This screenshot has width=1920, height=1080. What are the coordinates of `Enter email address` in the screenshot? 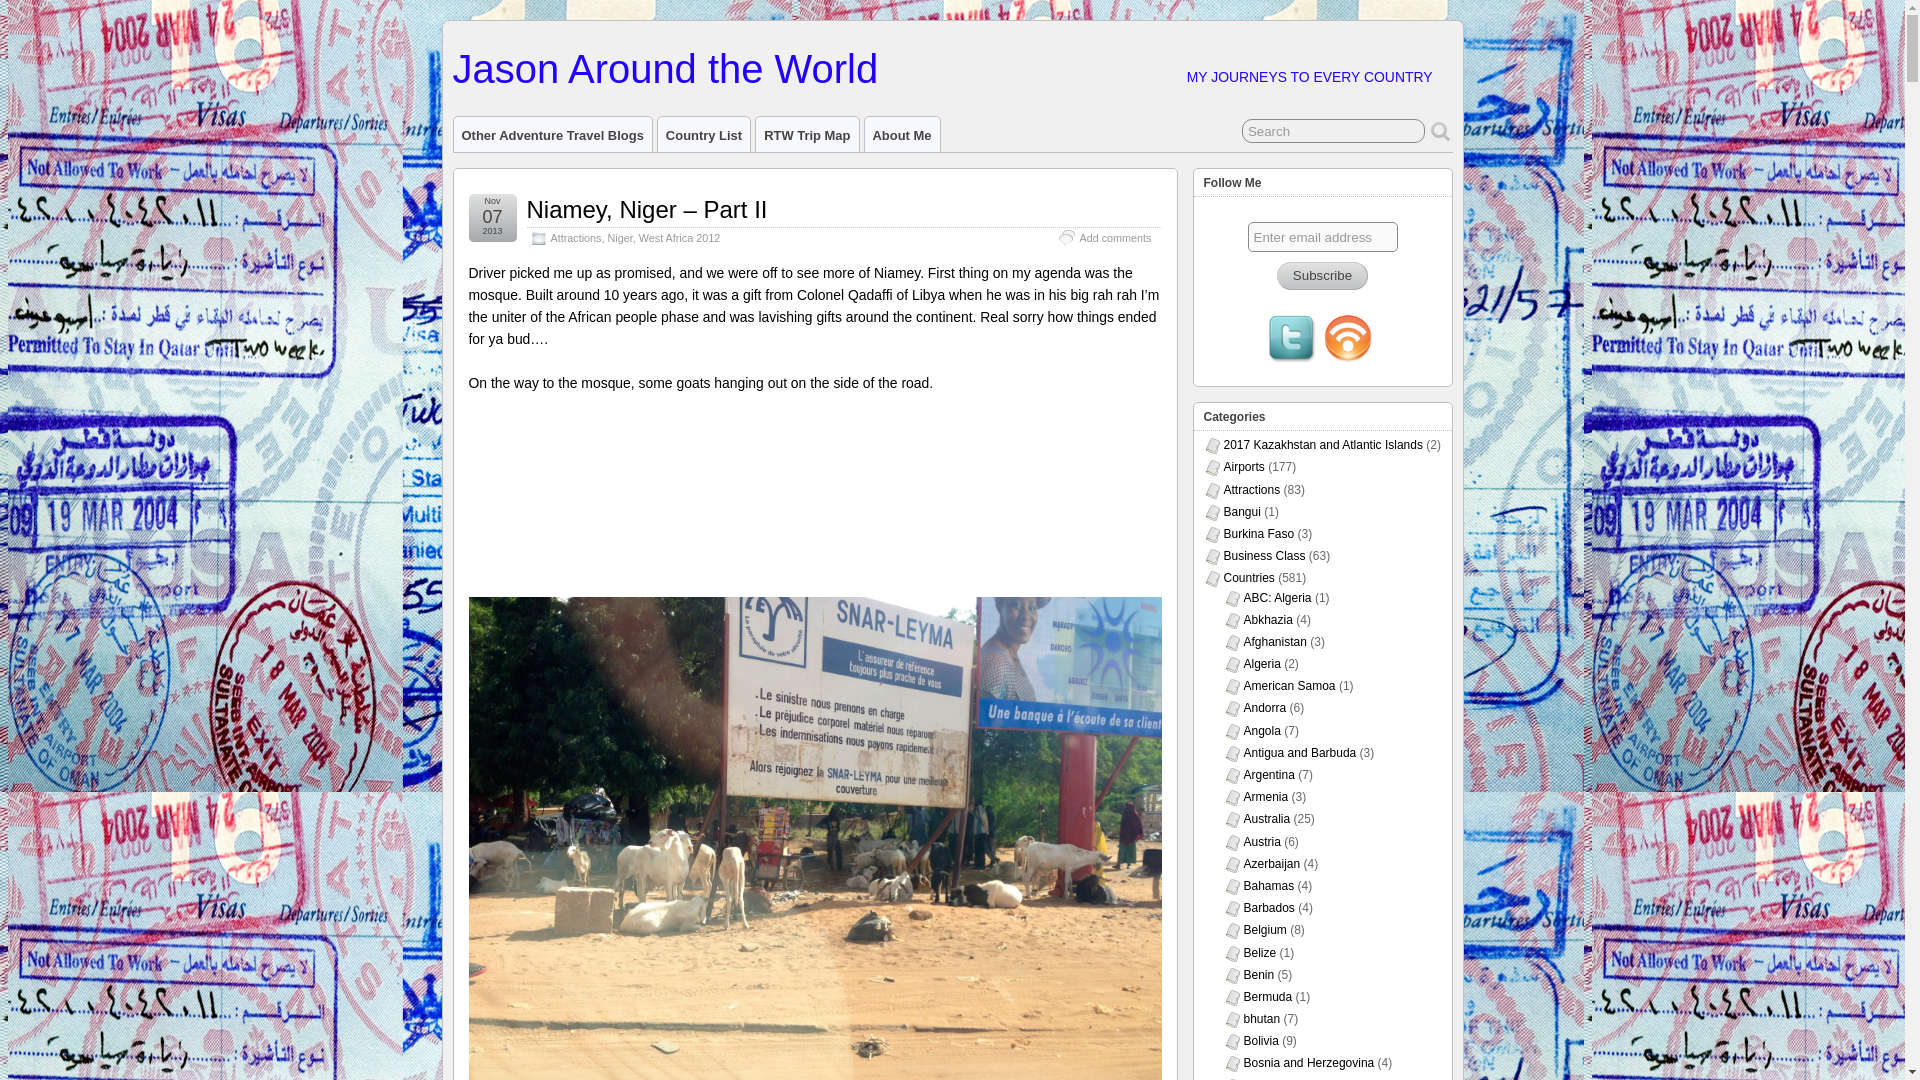 It's located at (1322, 236).